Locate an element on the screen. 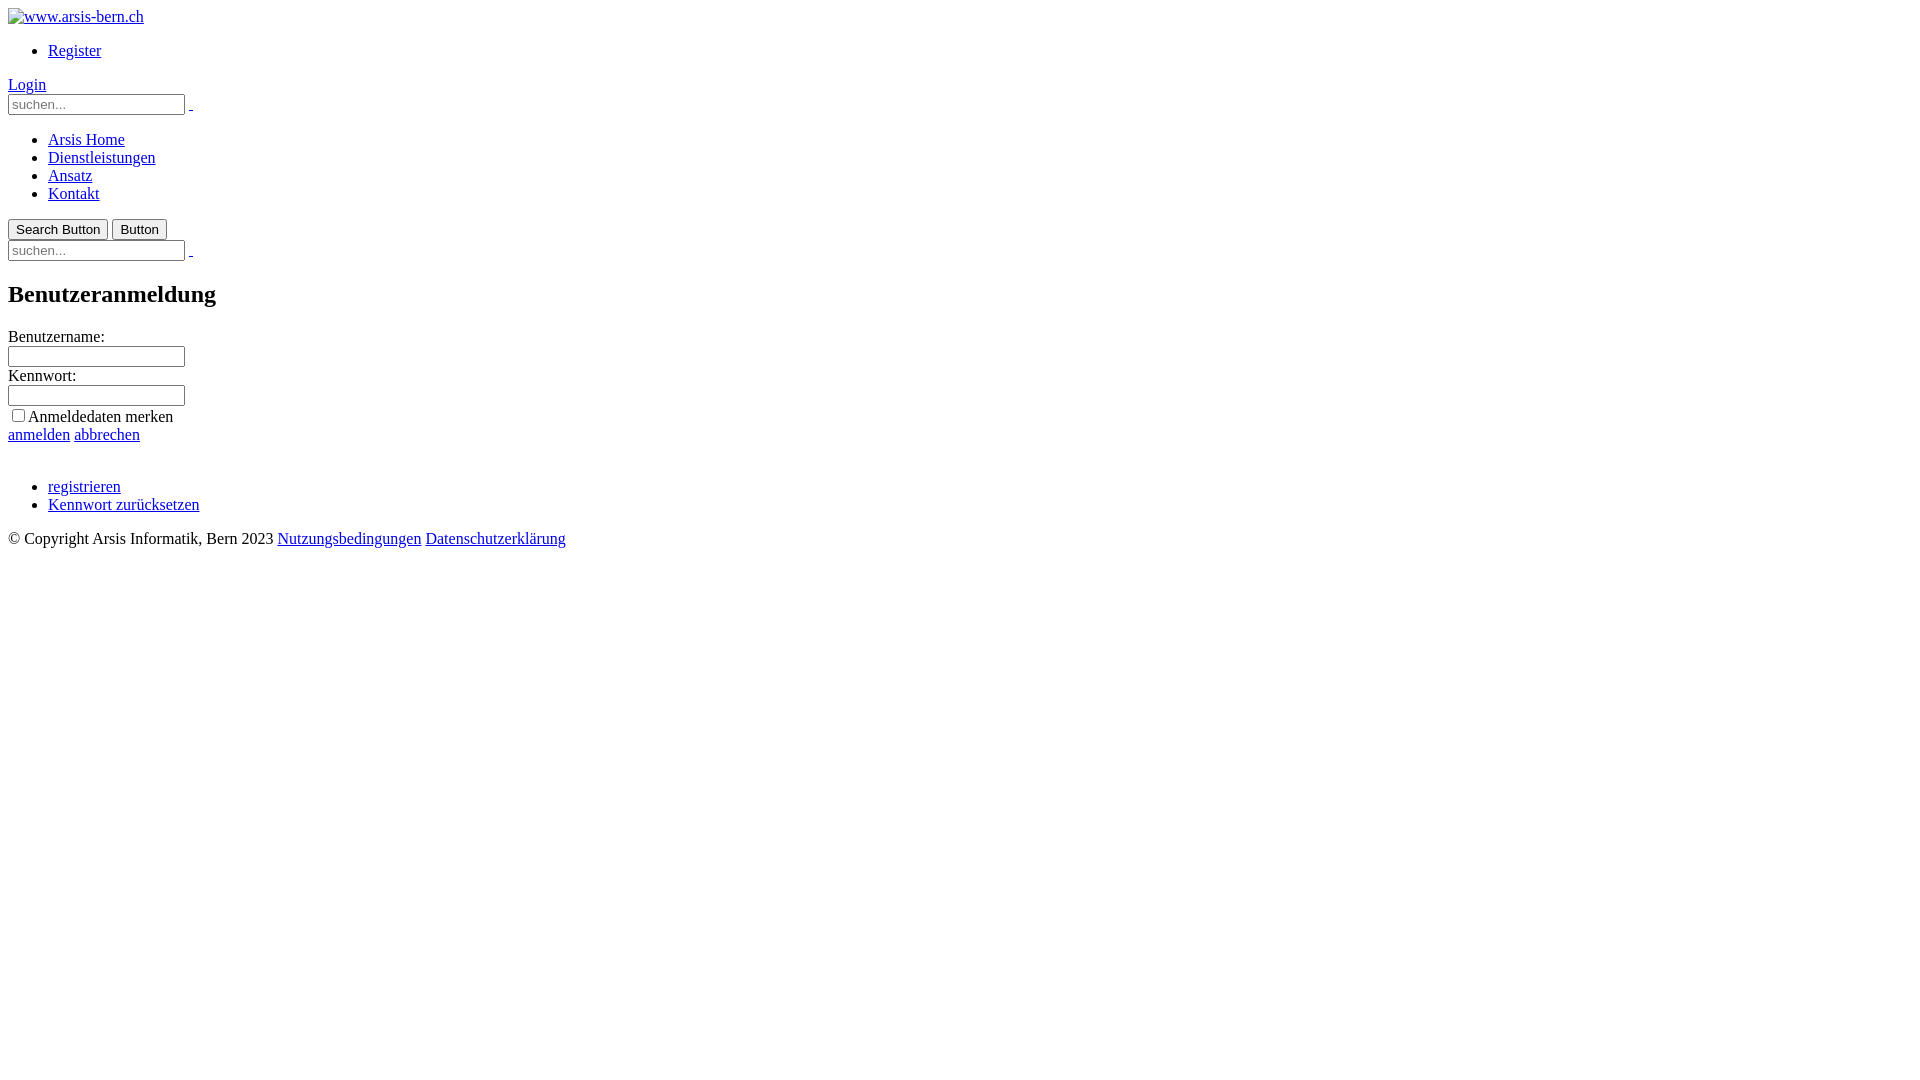    is located at coordinates (191, 104).